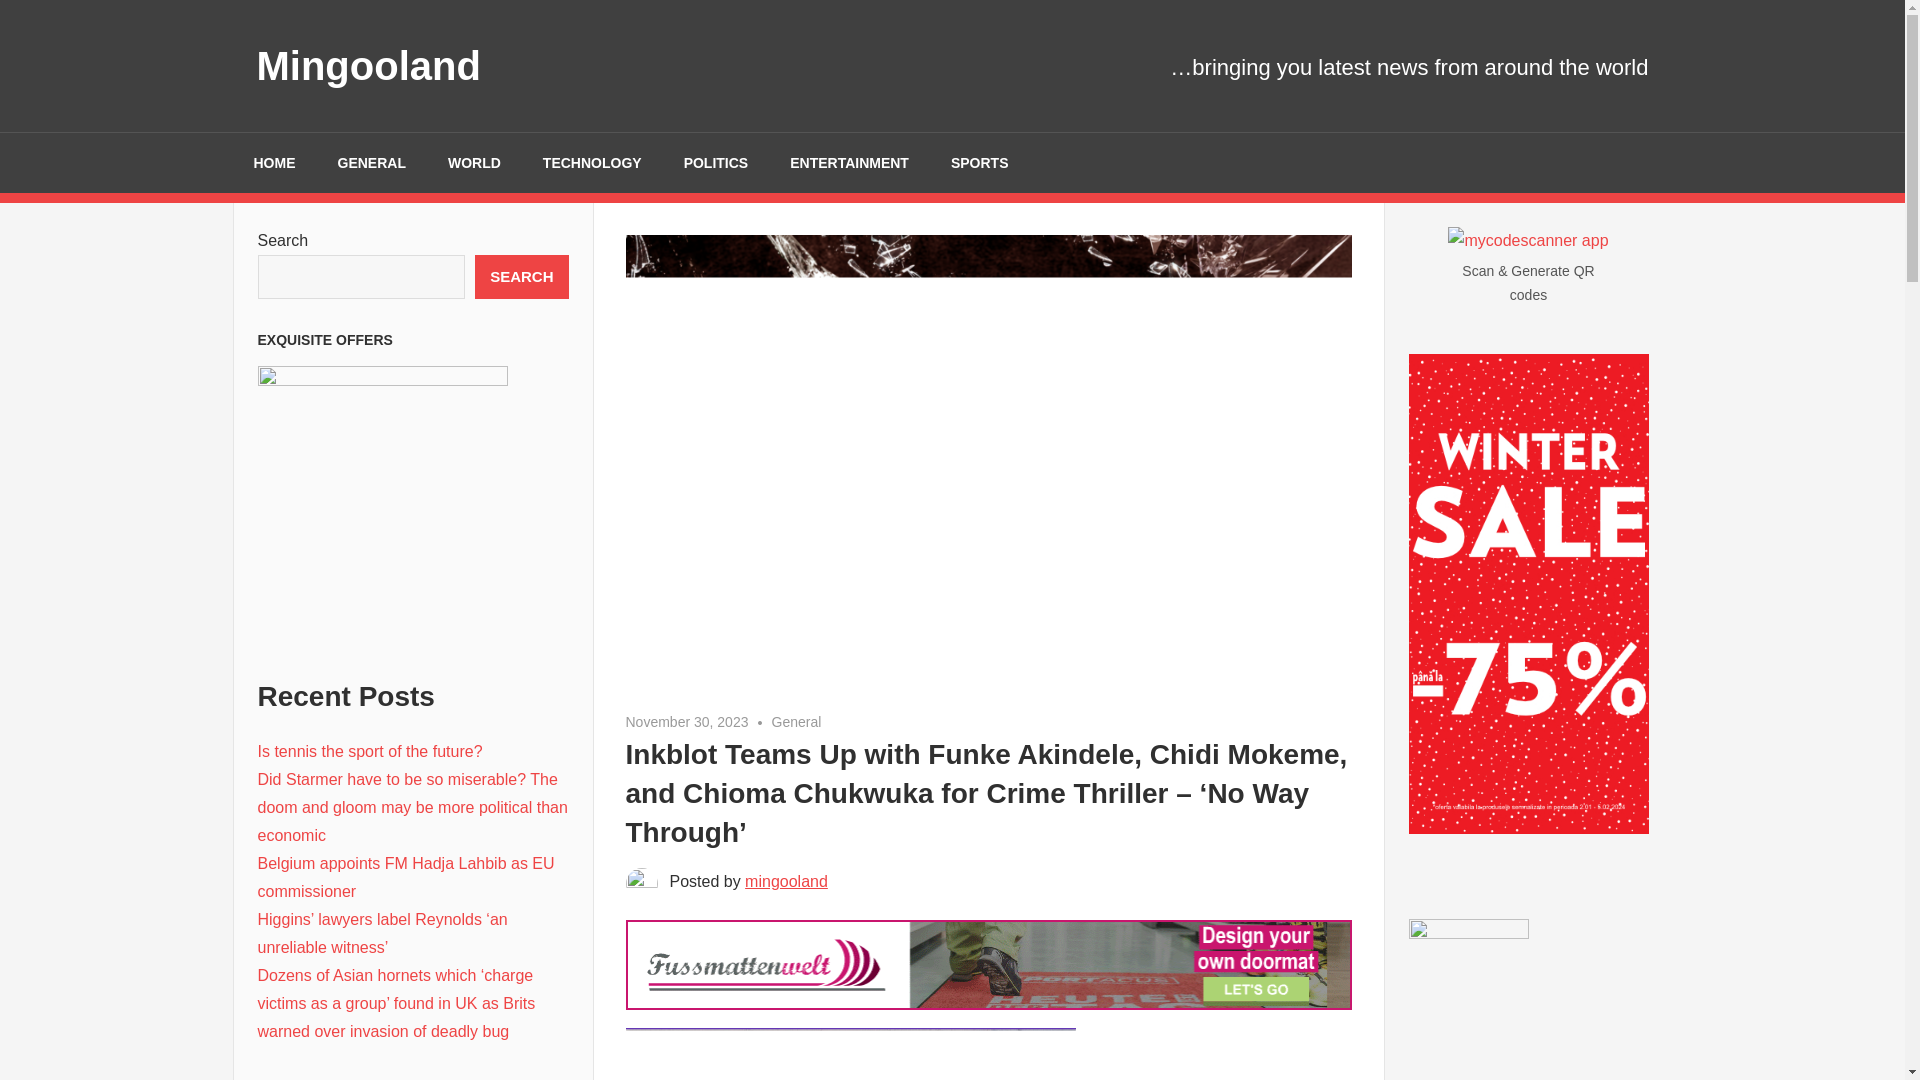 Image resolution: width=1920 pixels, height=1080 pixels. What do you see at coordinates (592, 162) in the screenshot?
I see `TECHNOLOGY` at bounding box center [592, 162].